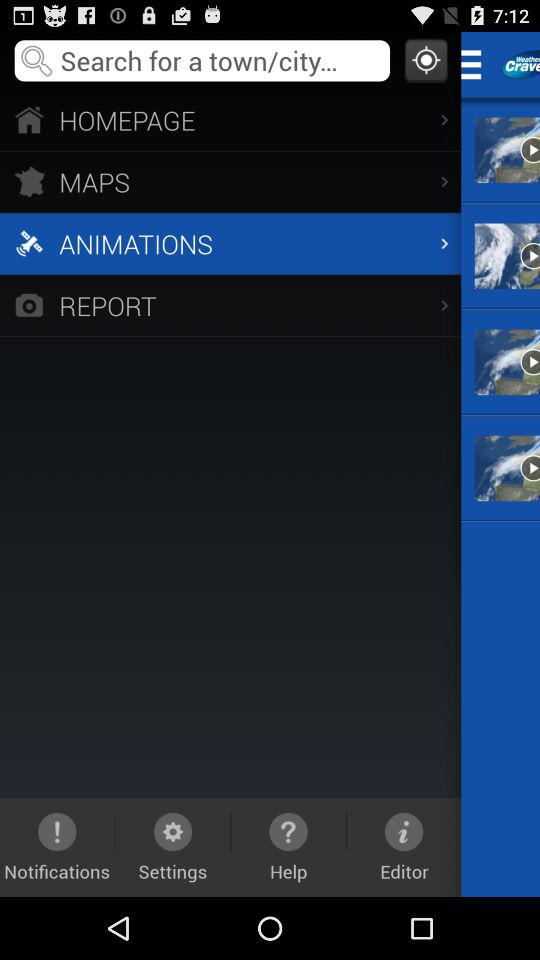 This screenshot has width=540, height=960. I want to click on select the animations icon, so click(230, 243).